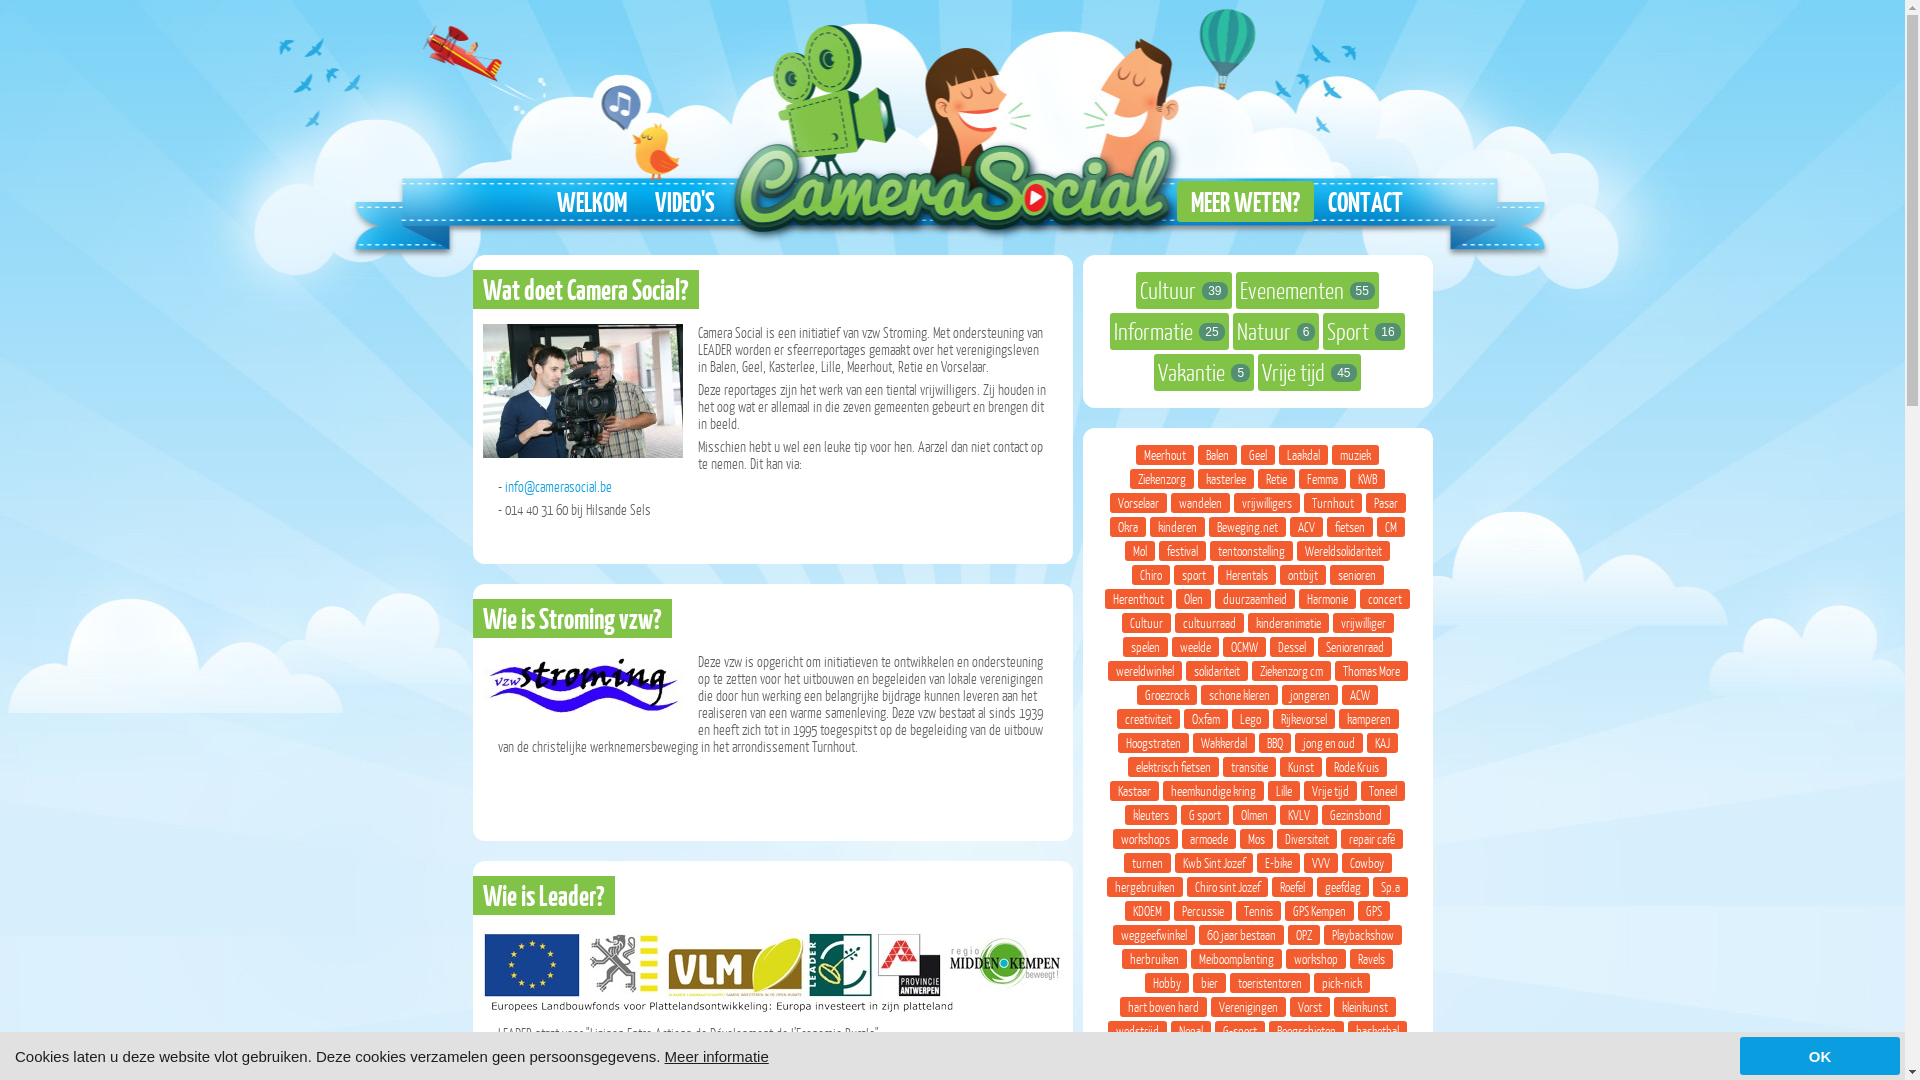  I want to click on Vorst, so click(1310, 1007).